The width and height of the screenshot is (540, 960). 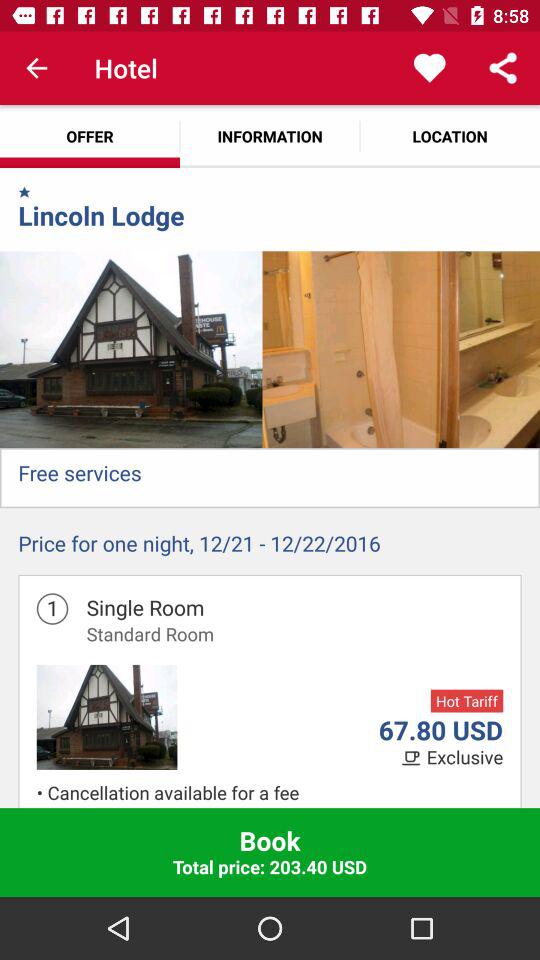 I want to click on turn off price for one item, so click(x=270, y=548).